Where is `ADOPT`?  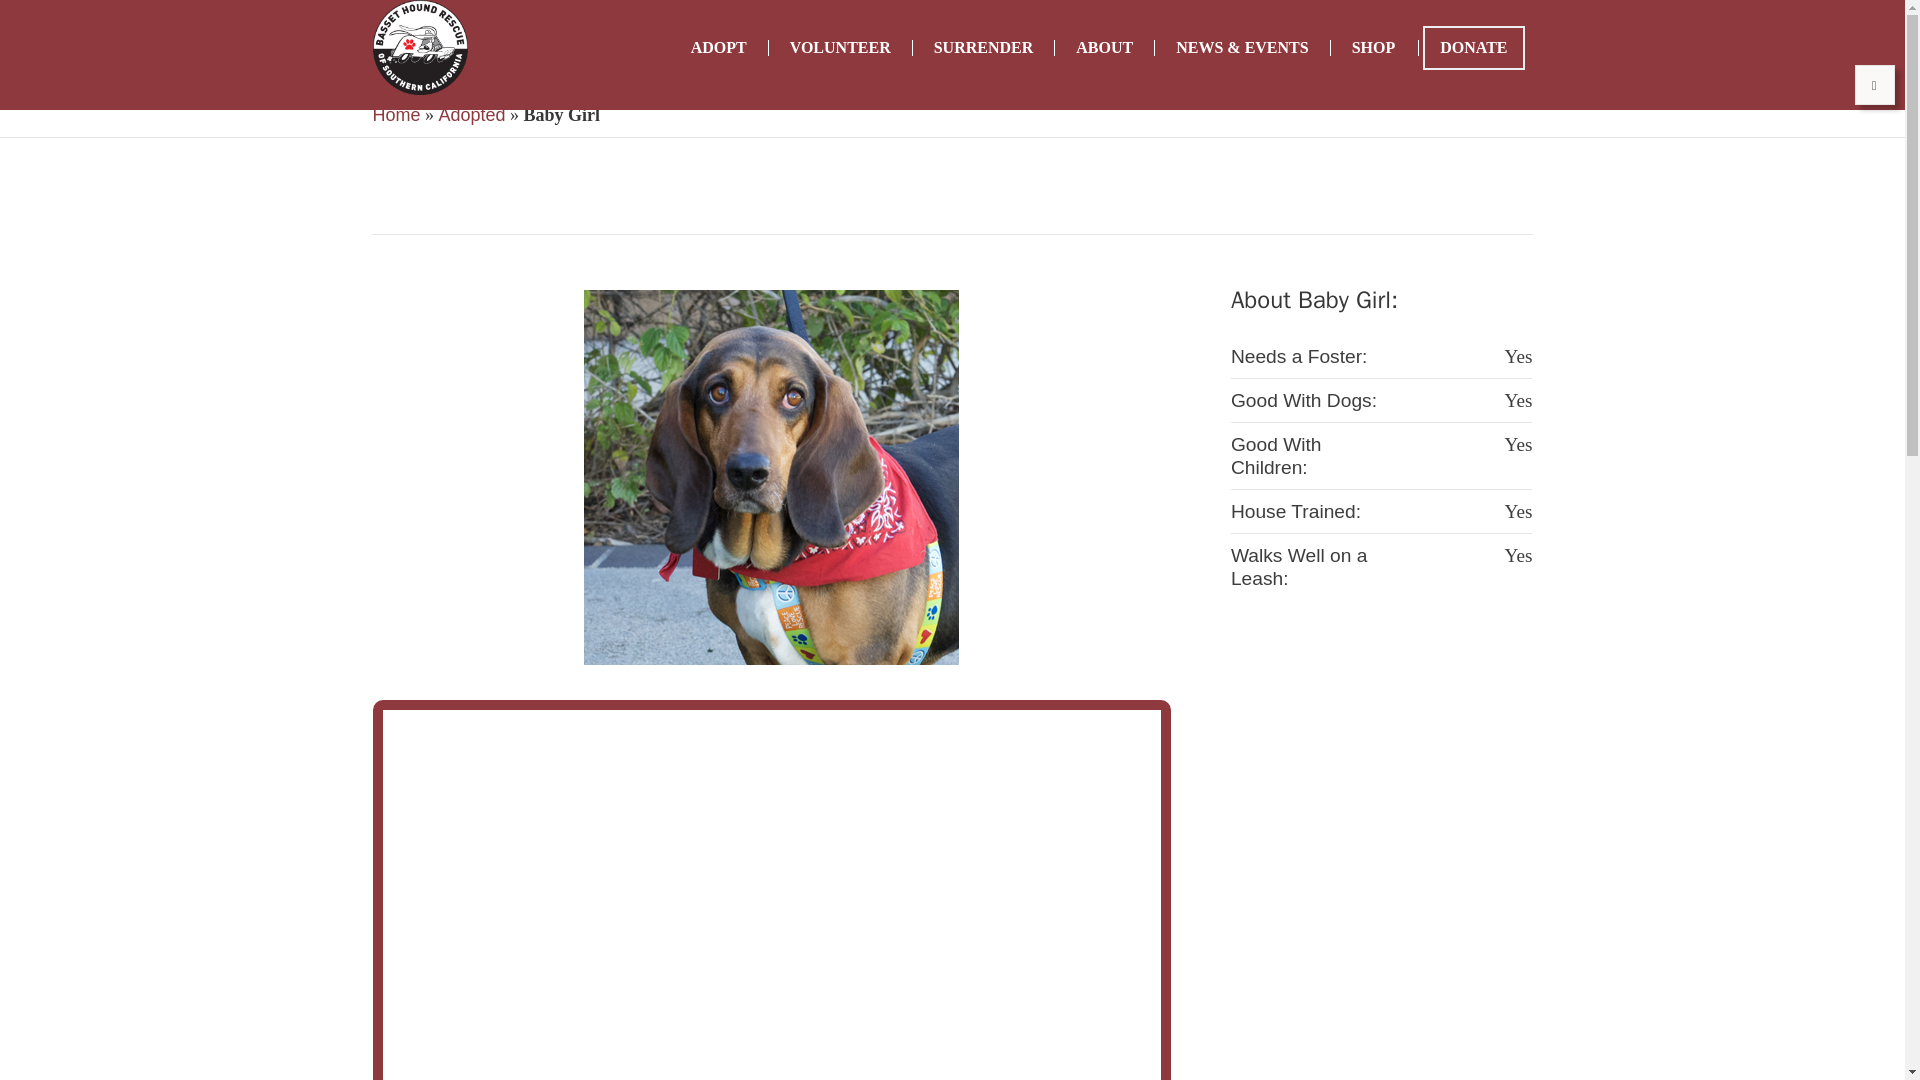
ADOPT is located at coordinates (718, 48).